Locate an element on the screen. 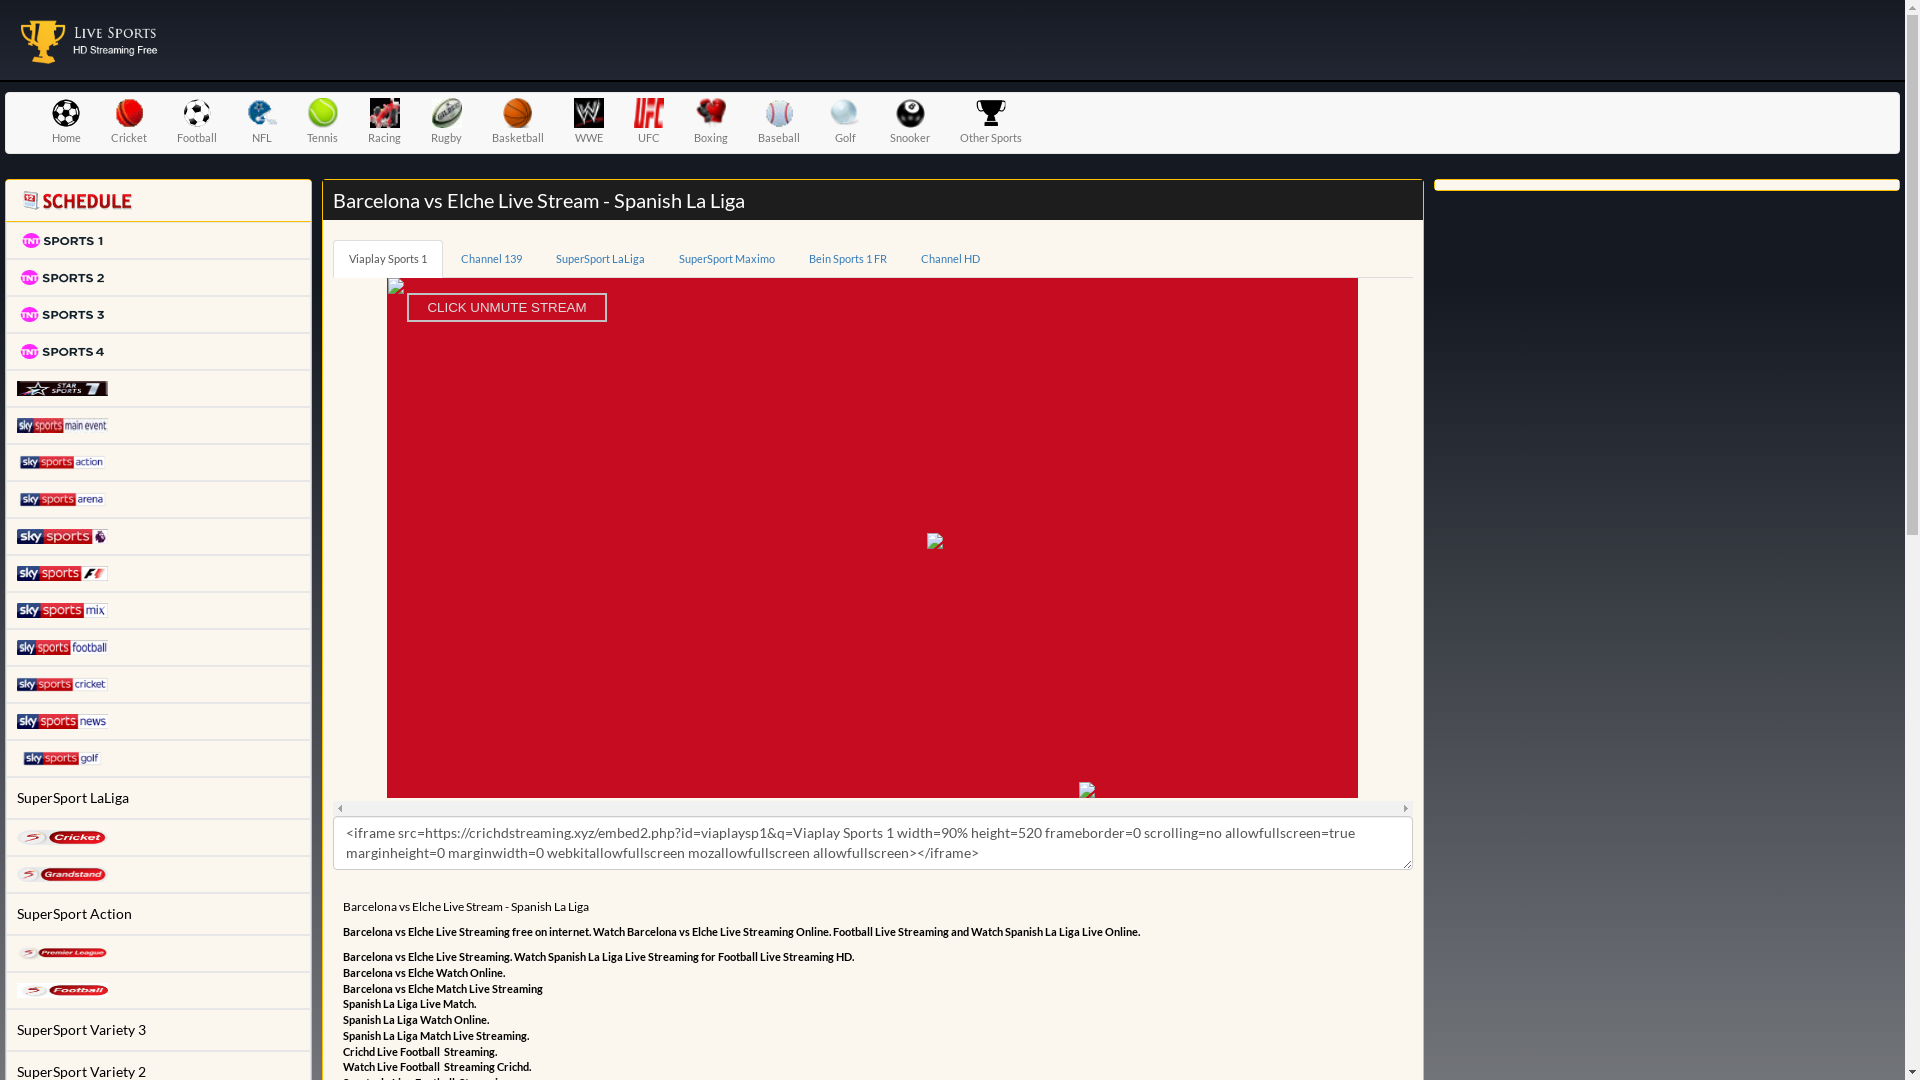 Image resolution: width=1920 pixels, height=1080 pixels. UFC is located at coordinates (649, 123).